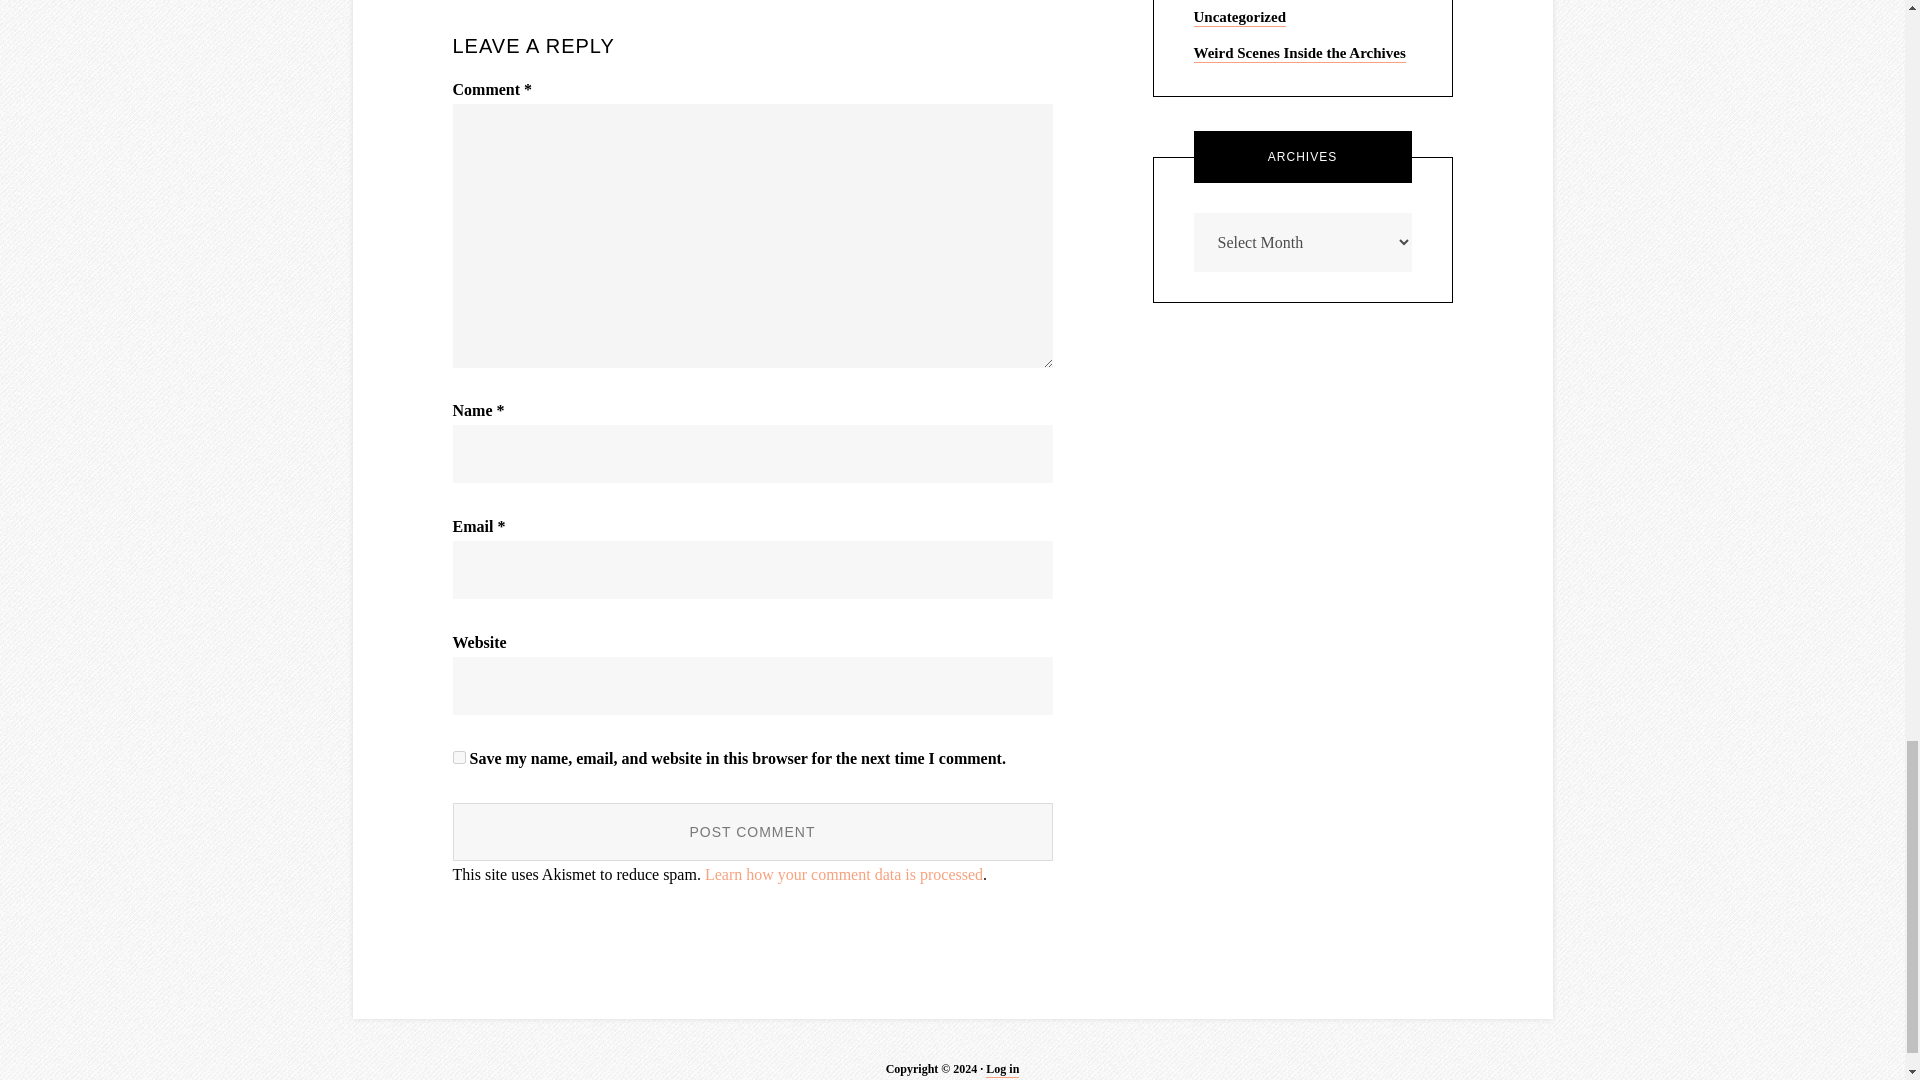 The width and height of the screenshot is (1920, 1080). I want to click on Post Comment, so click(752, 832).